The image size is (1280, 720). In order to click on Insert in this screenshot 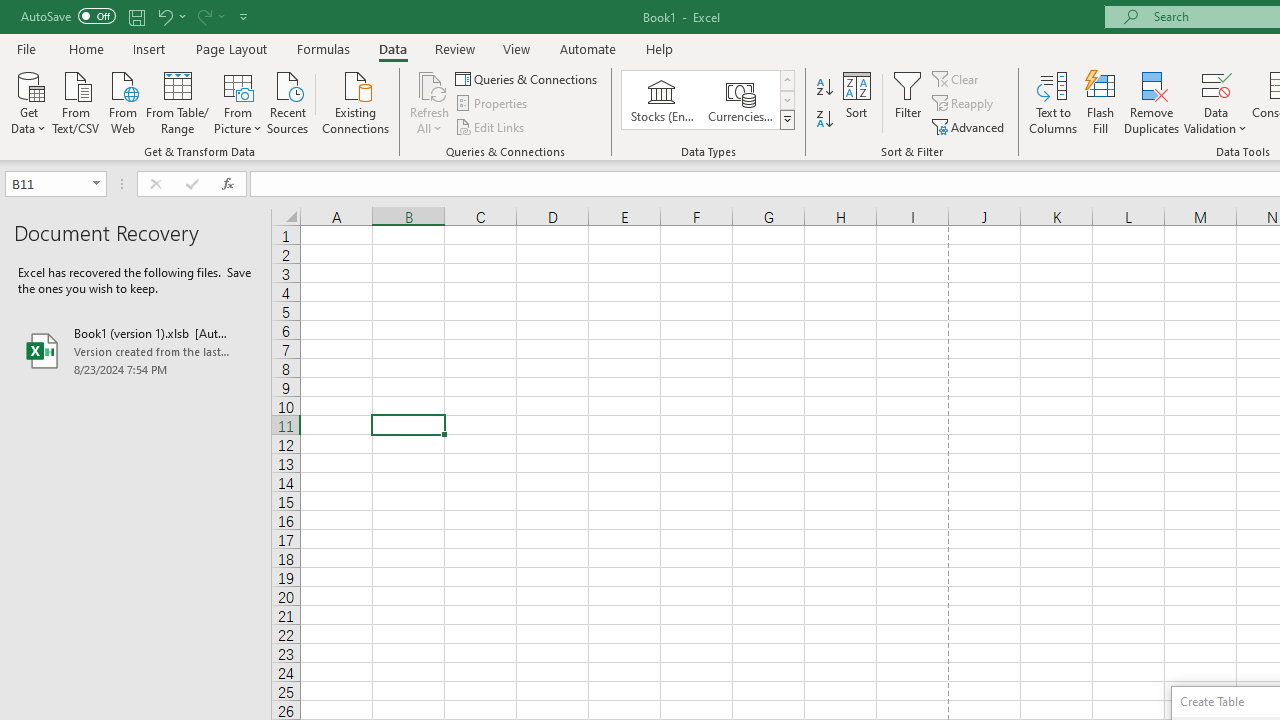, I will do `click(150, 48)`.